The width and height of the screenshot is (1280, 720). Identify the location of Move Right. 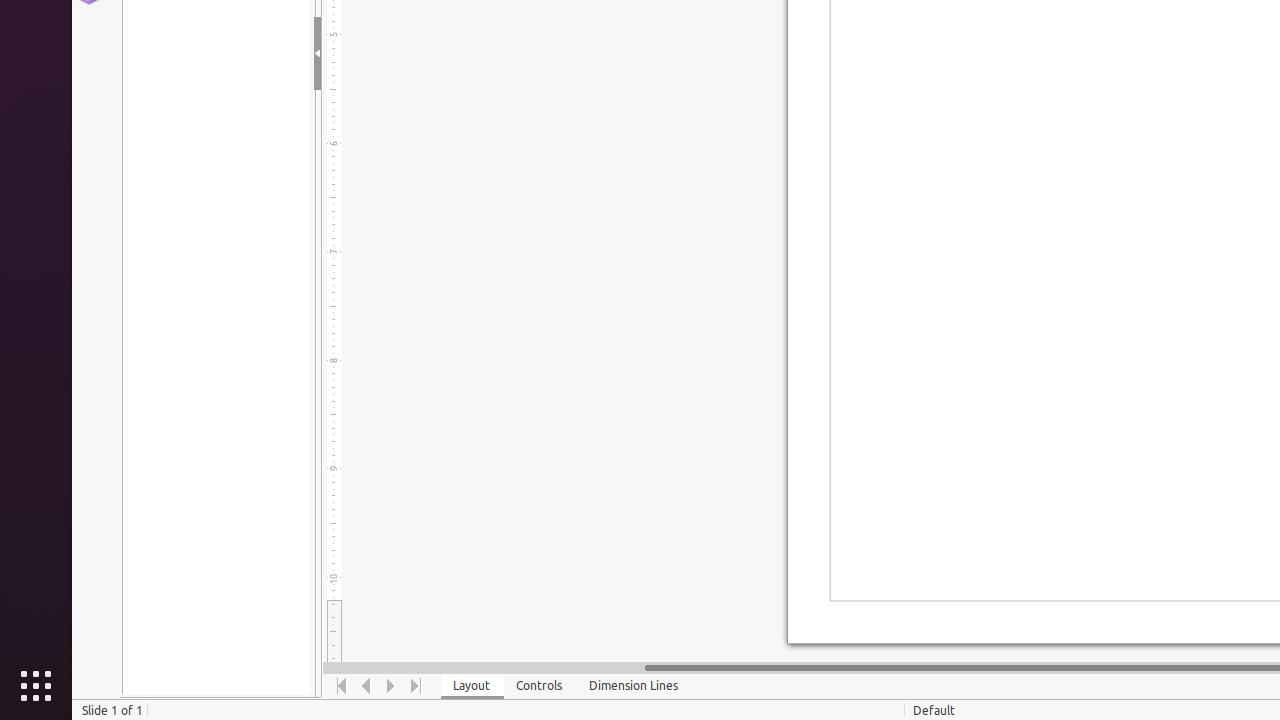
(392, 686).